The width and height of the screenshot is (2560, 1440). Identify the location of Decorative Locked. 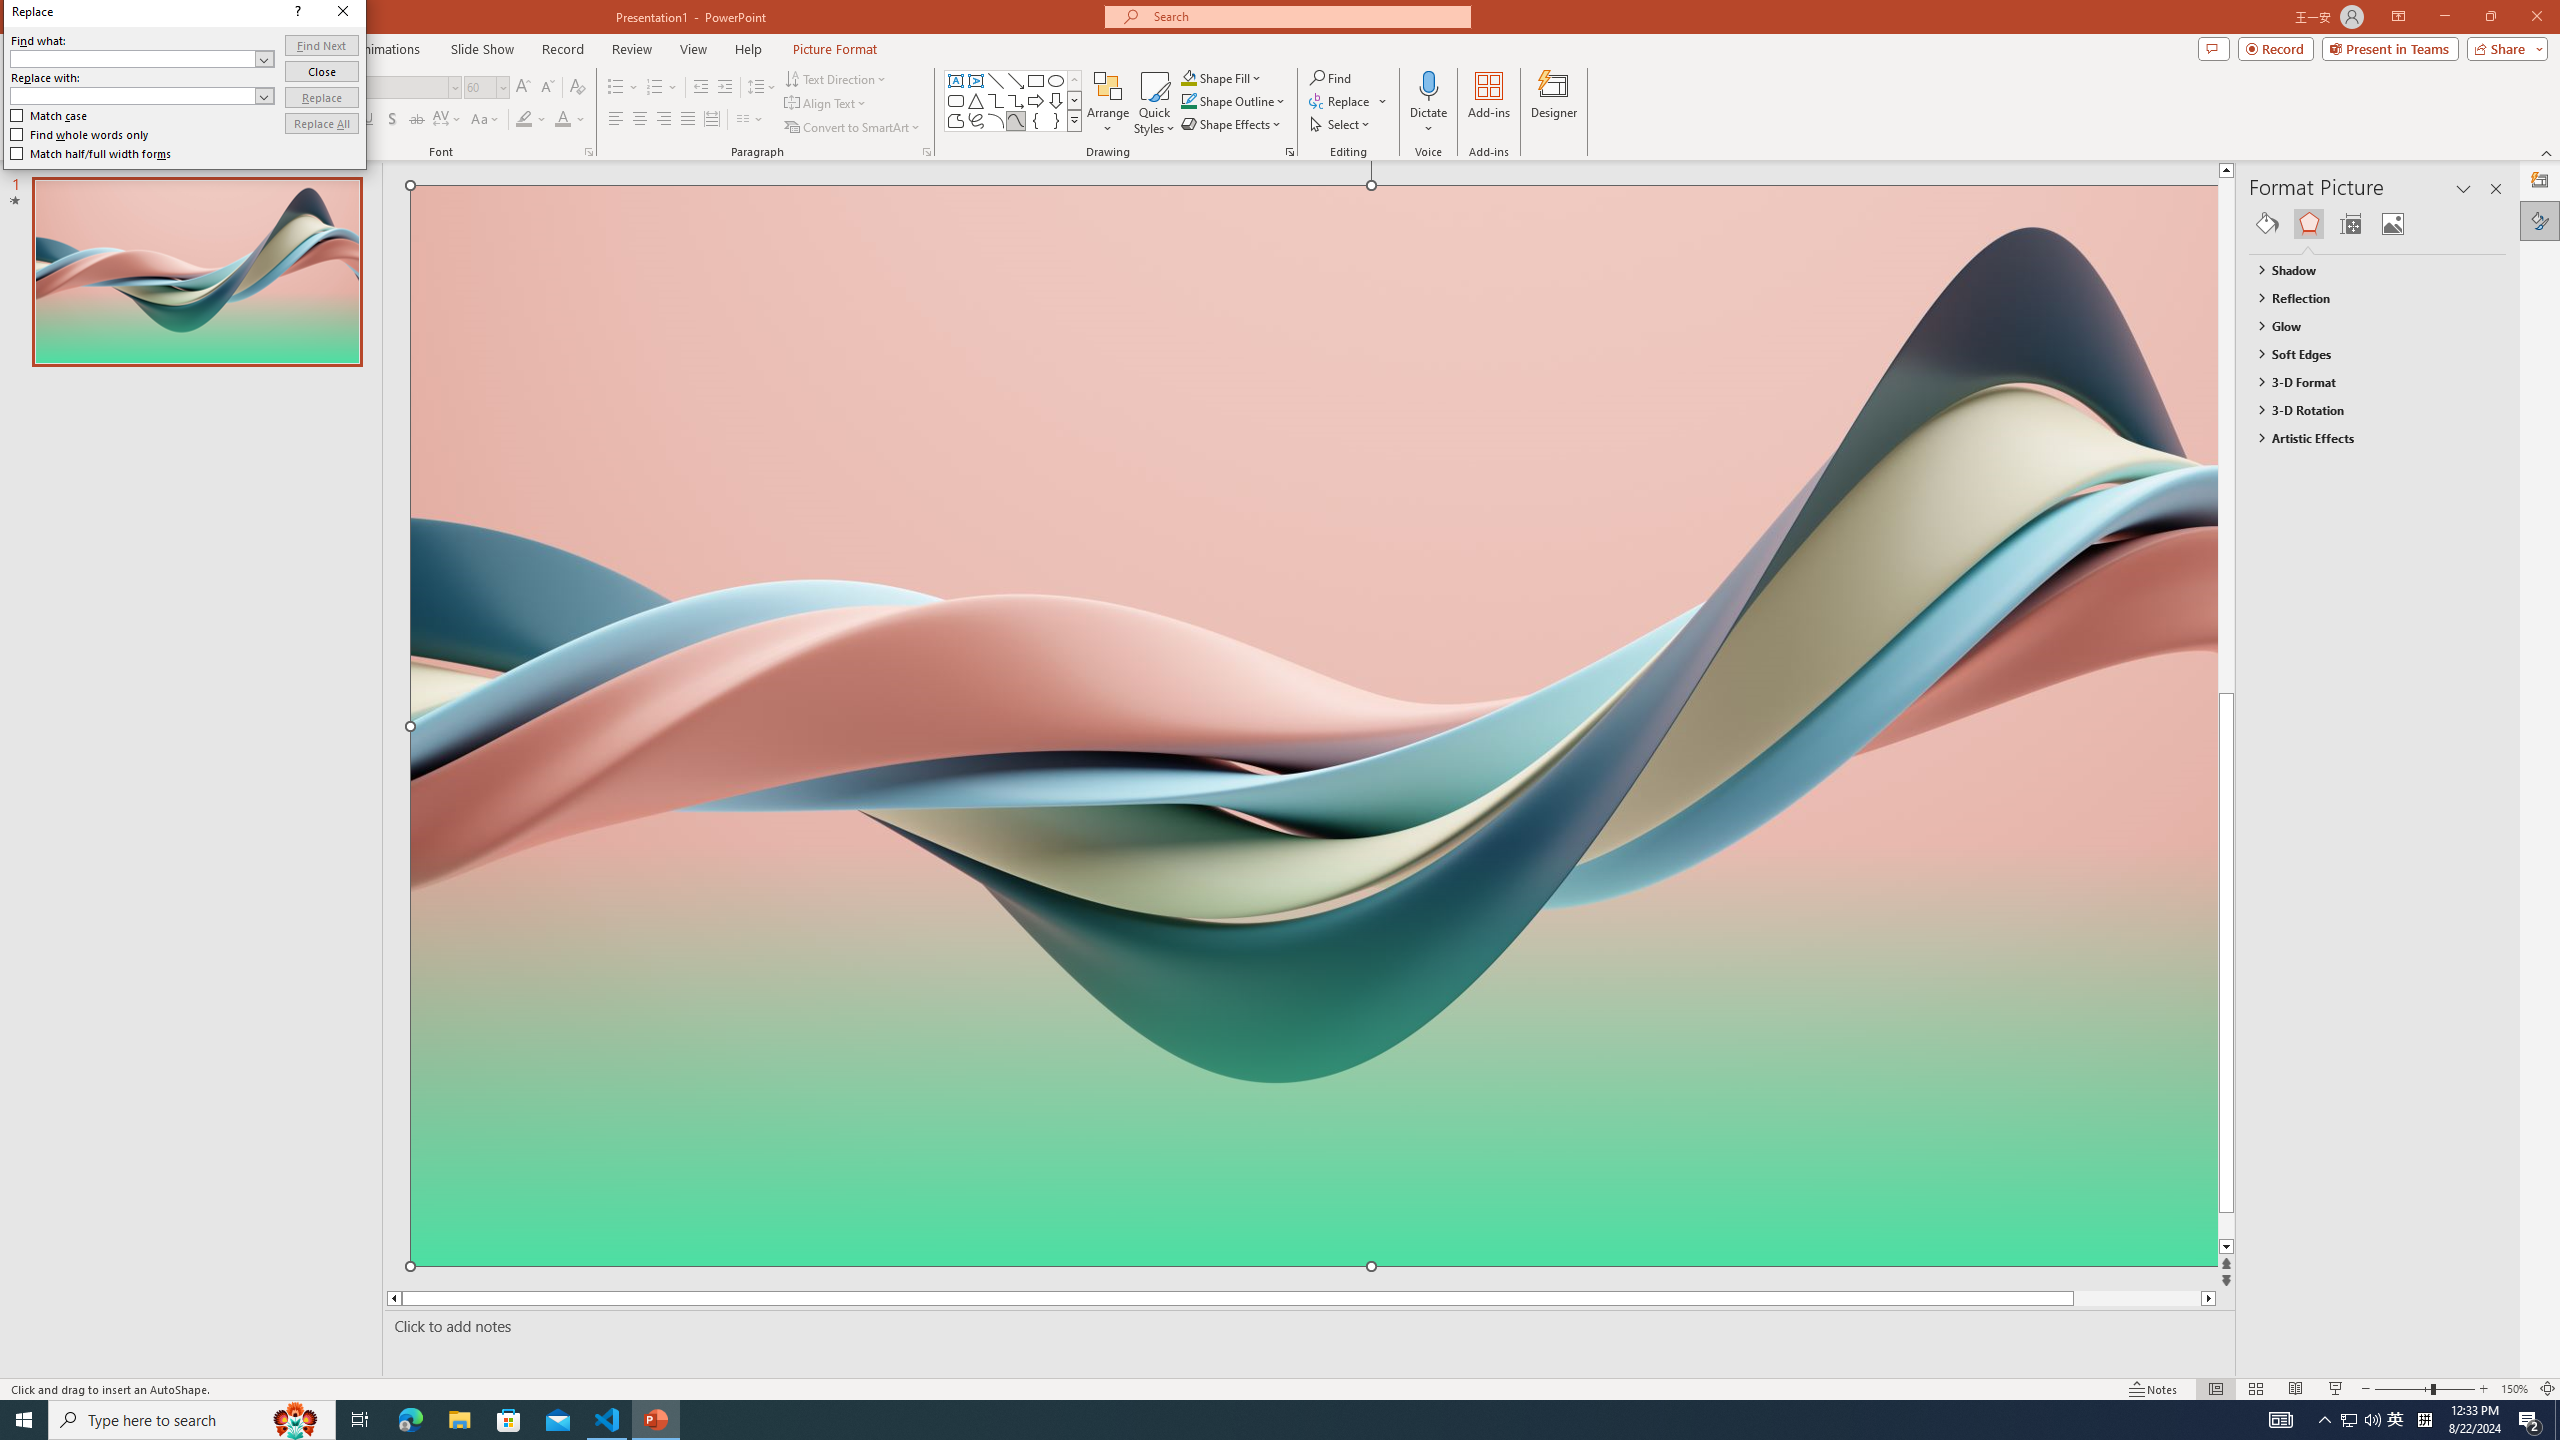
(1314, 1020).